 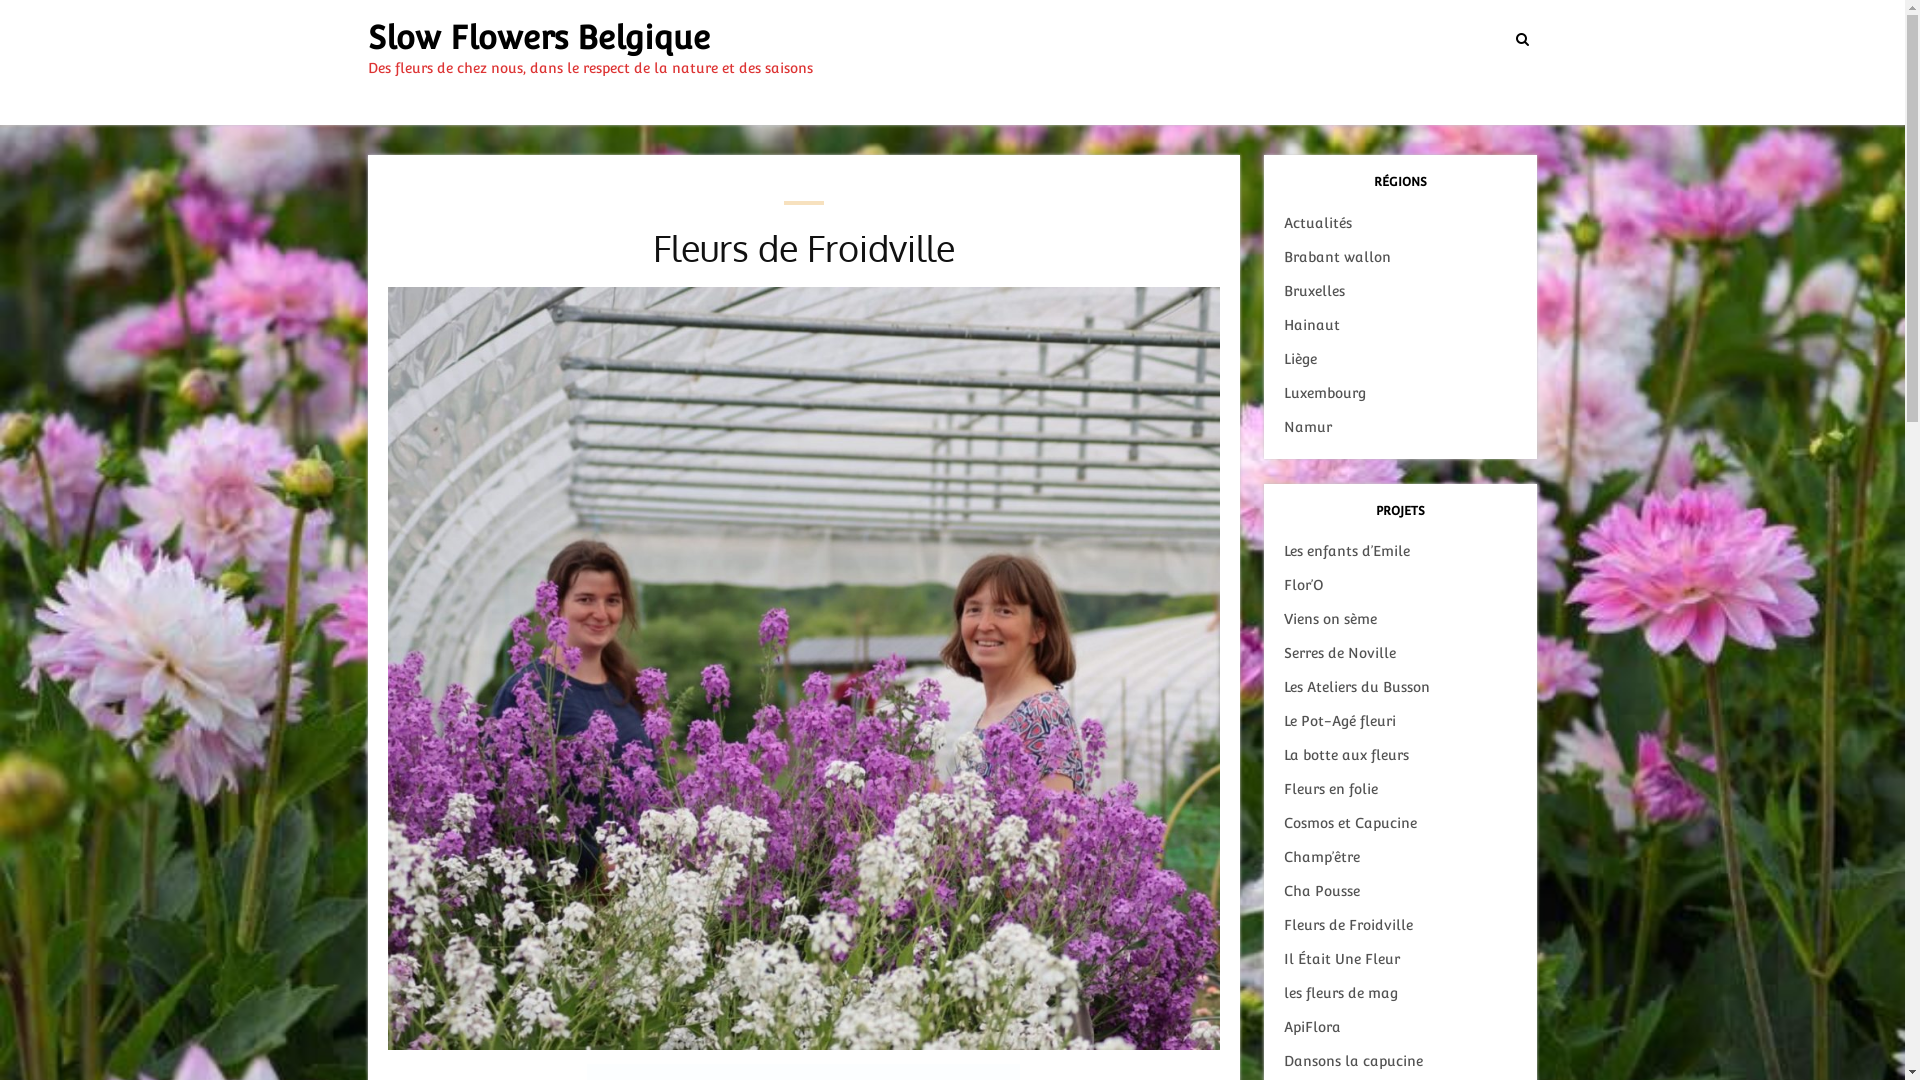 I want to click on Fleurs en folie, so click(x=1331, y=789).